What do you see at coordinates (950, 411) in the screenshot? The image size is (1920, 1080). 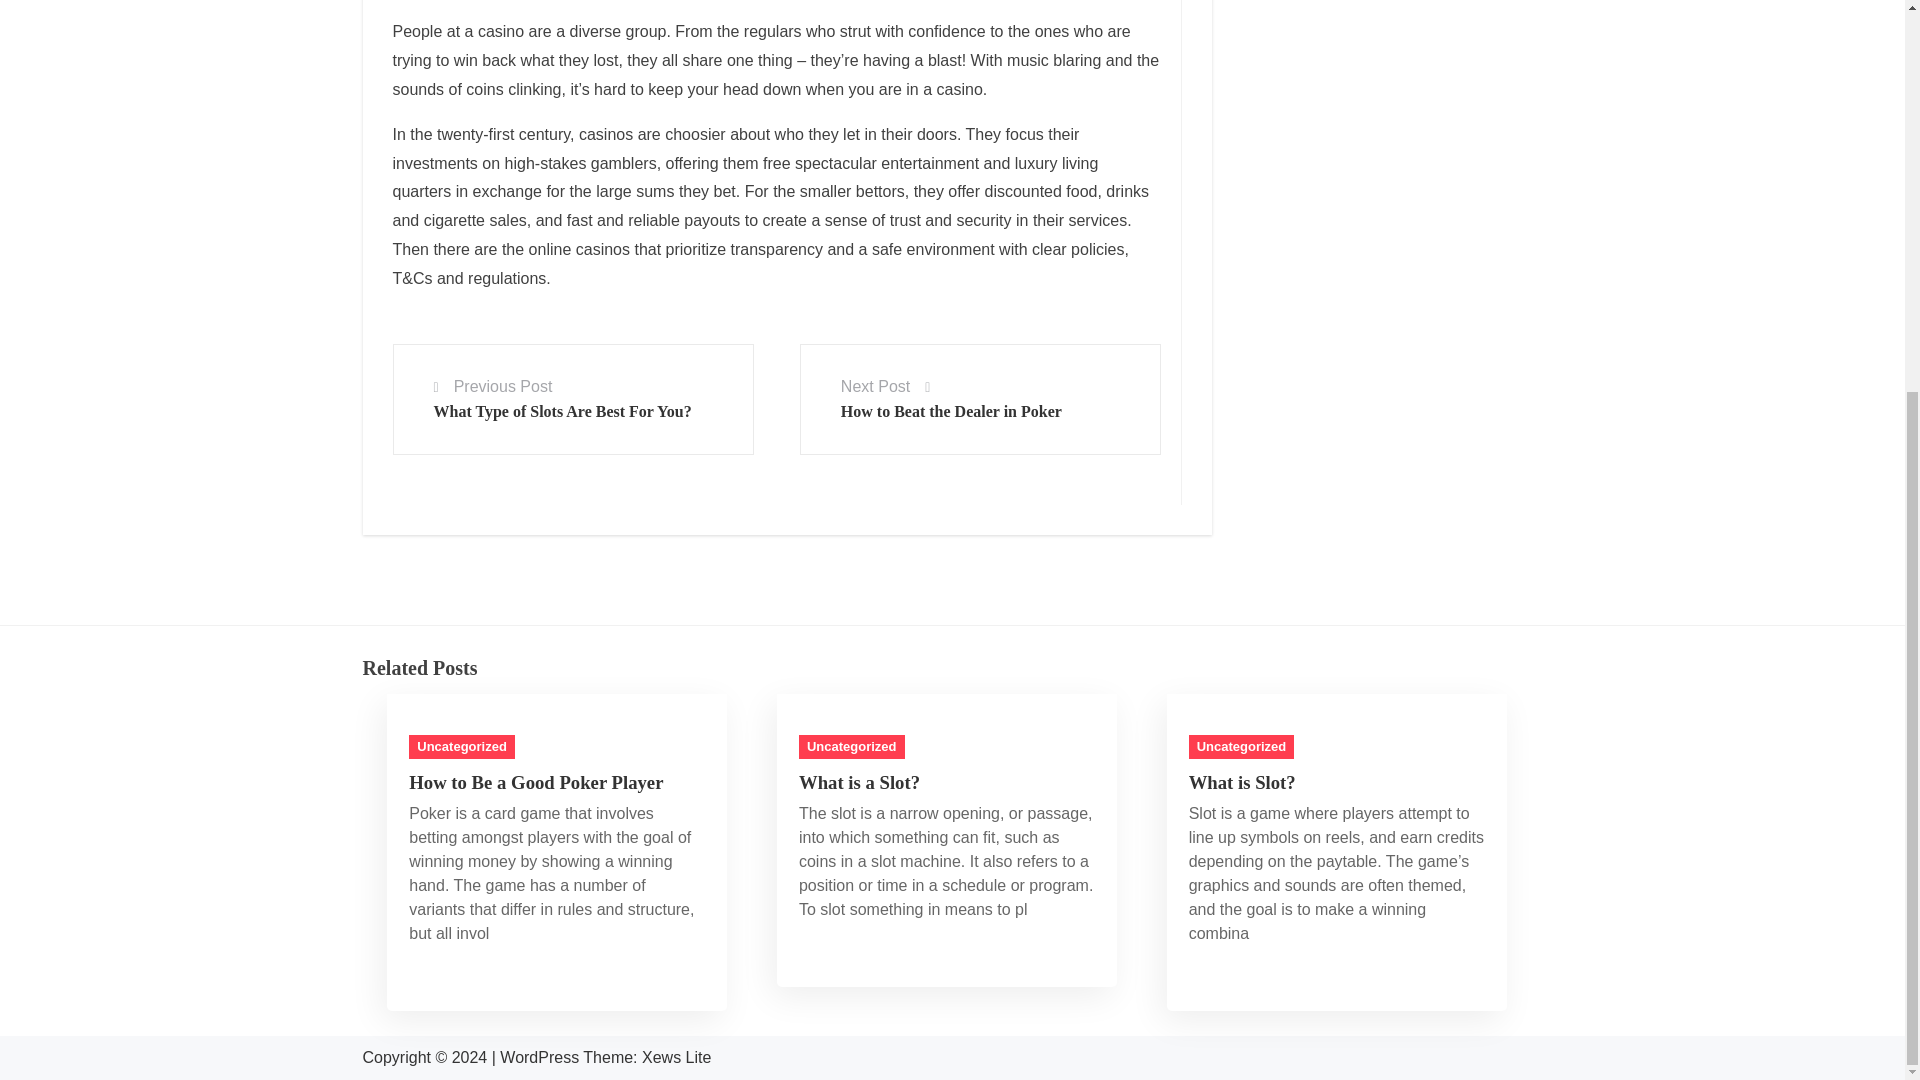 I see `How to Beat the Dealer in Poker` at bounding box center [950, 411].